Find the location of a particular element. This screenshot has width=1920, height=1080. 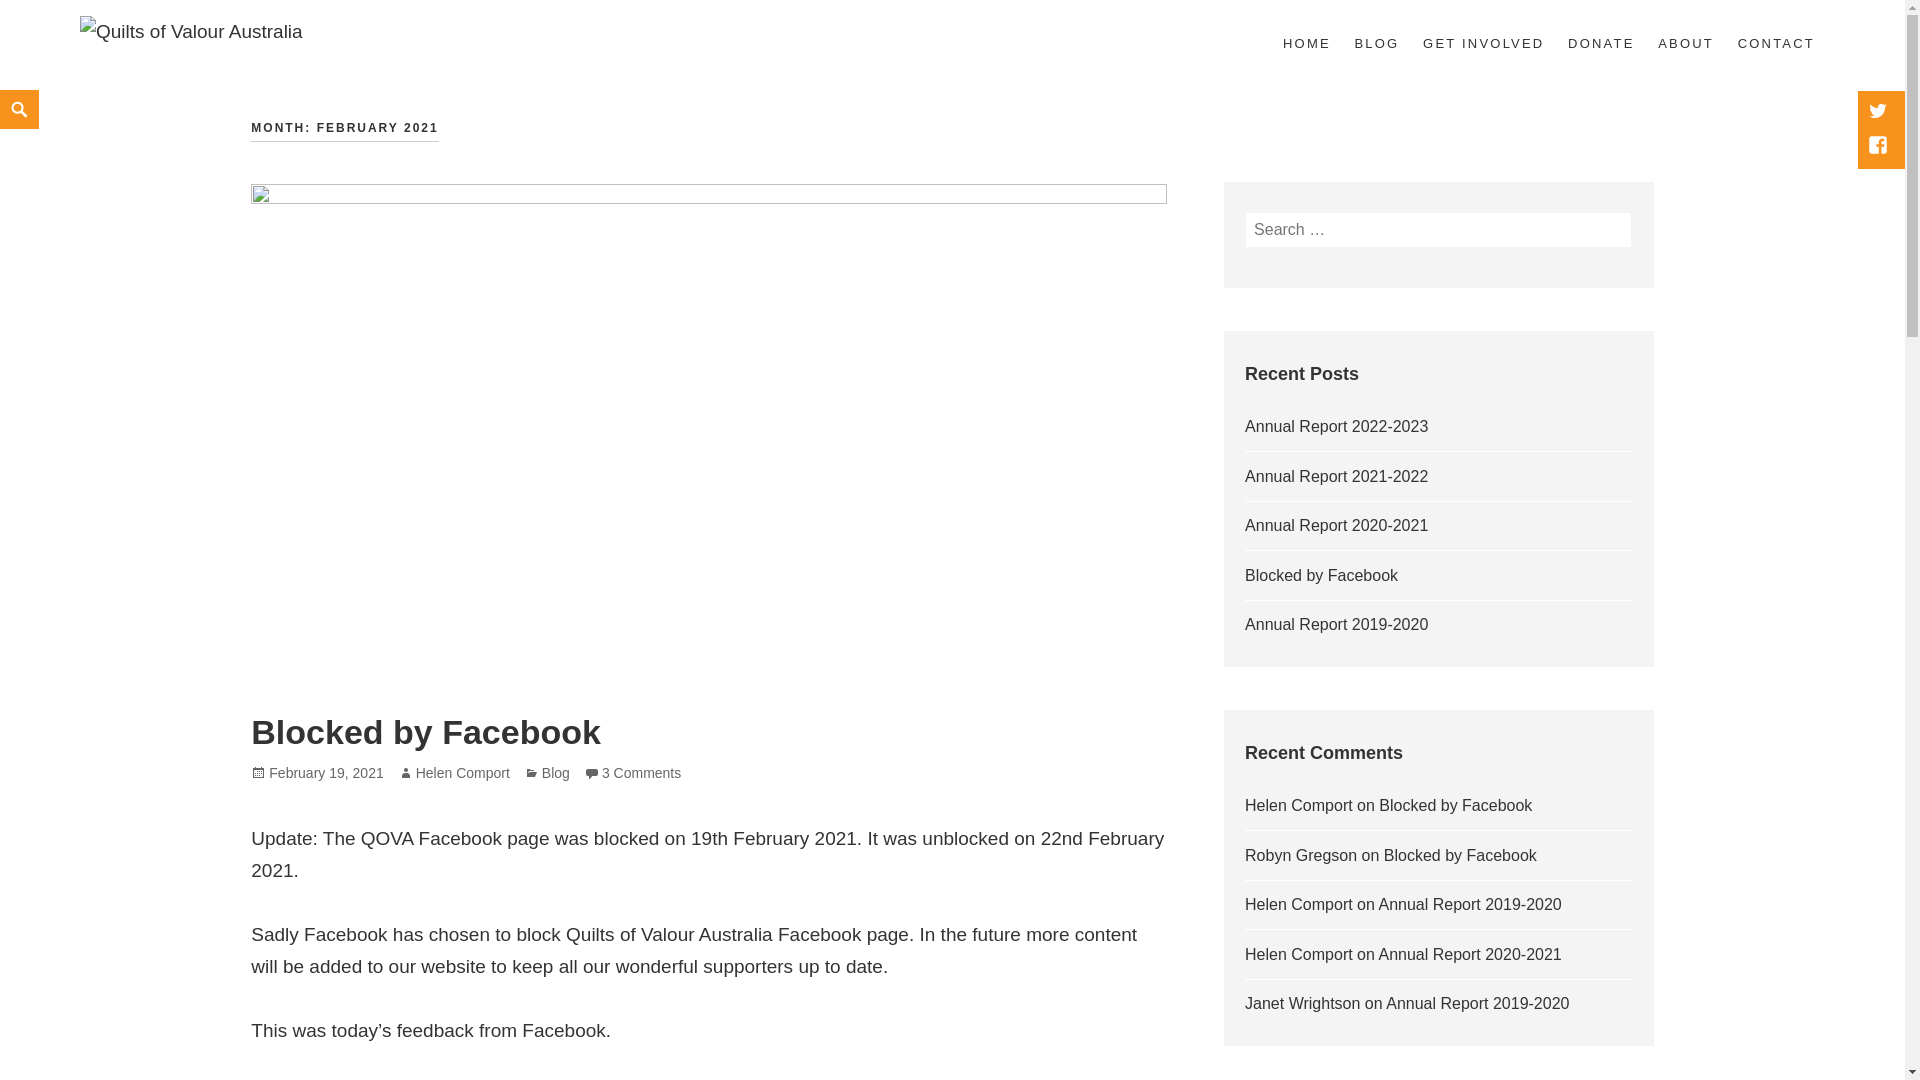

Annual Report 2021-2022 is located at coordinates (1336, 476).